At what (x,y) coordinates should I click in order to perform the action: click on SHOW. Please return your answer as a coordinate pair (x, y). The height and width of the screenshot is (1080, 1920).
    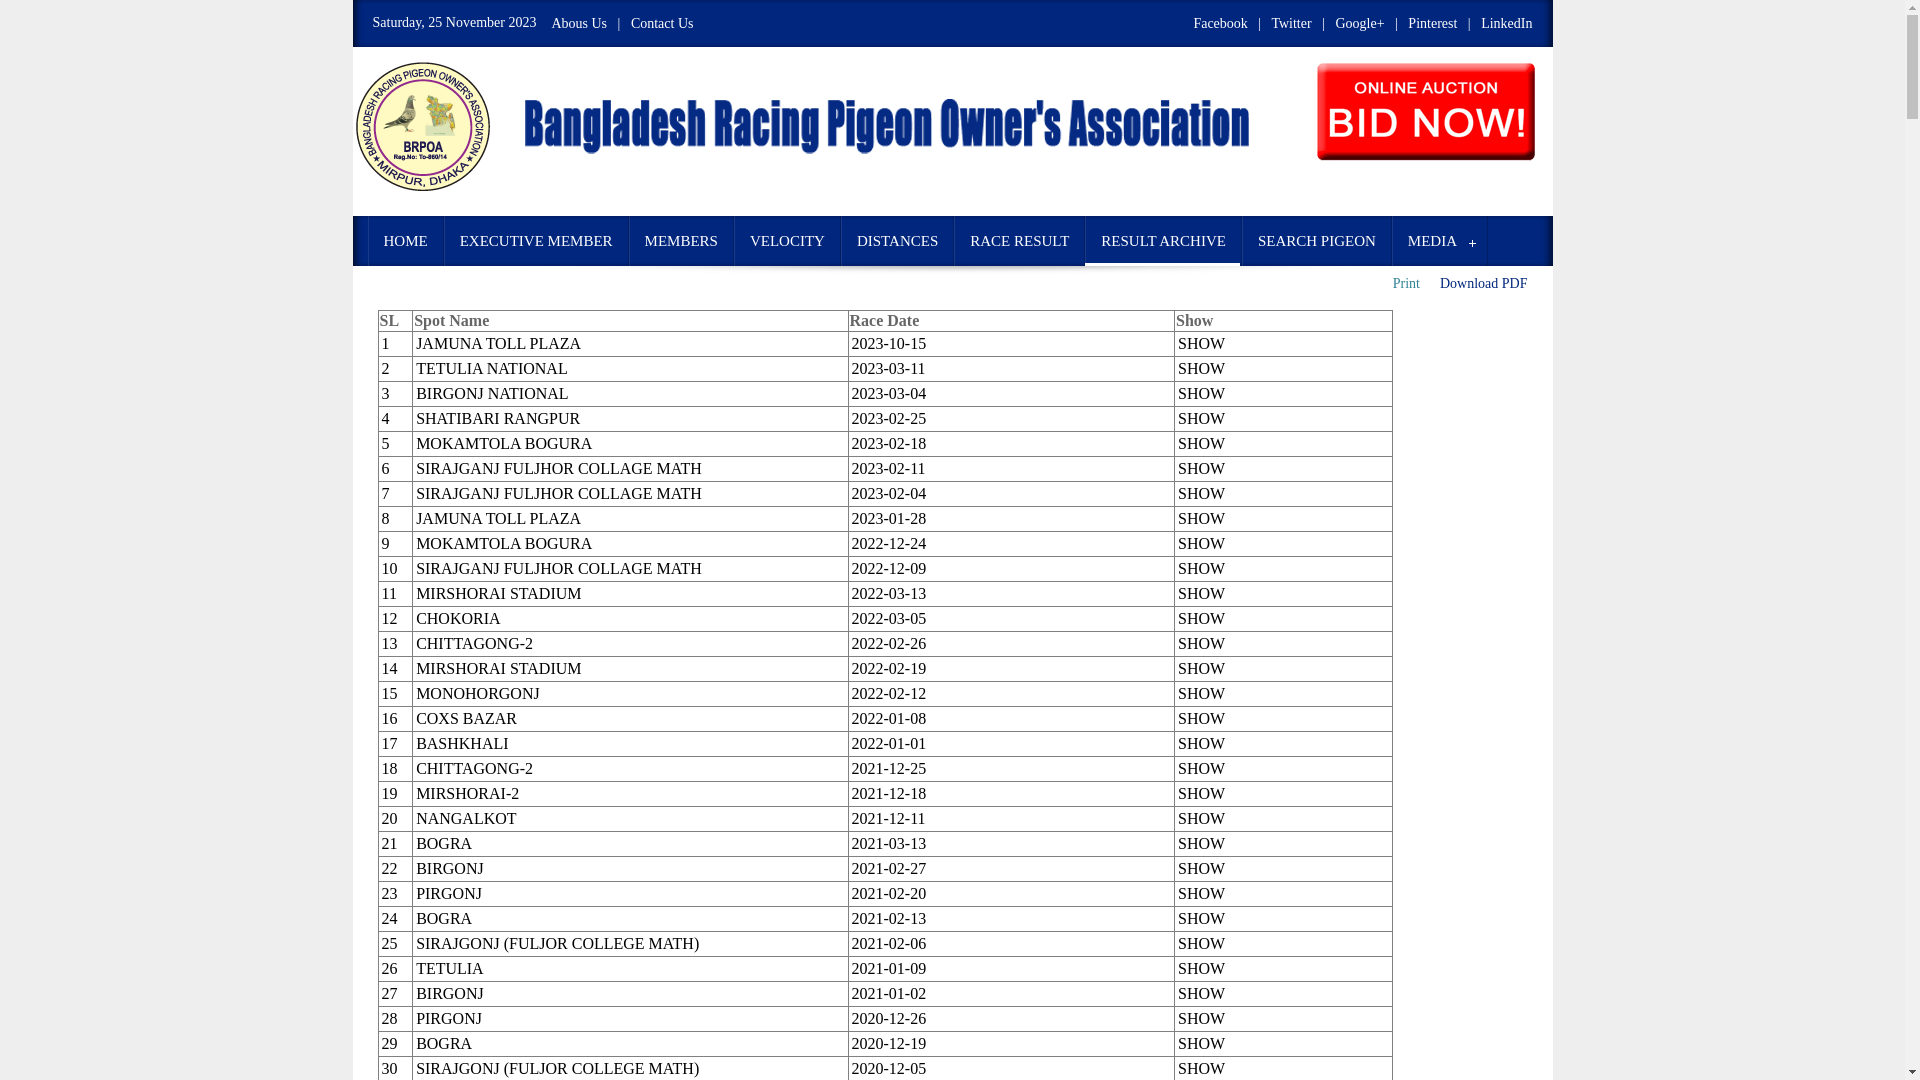
    Looking at the image, I should click on (1202, 768).